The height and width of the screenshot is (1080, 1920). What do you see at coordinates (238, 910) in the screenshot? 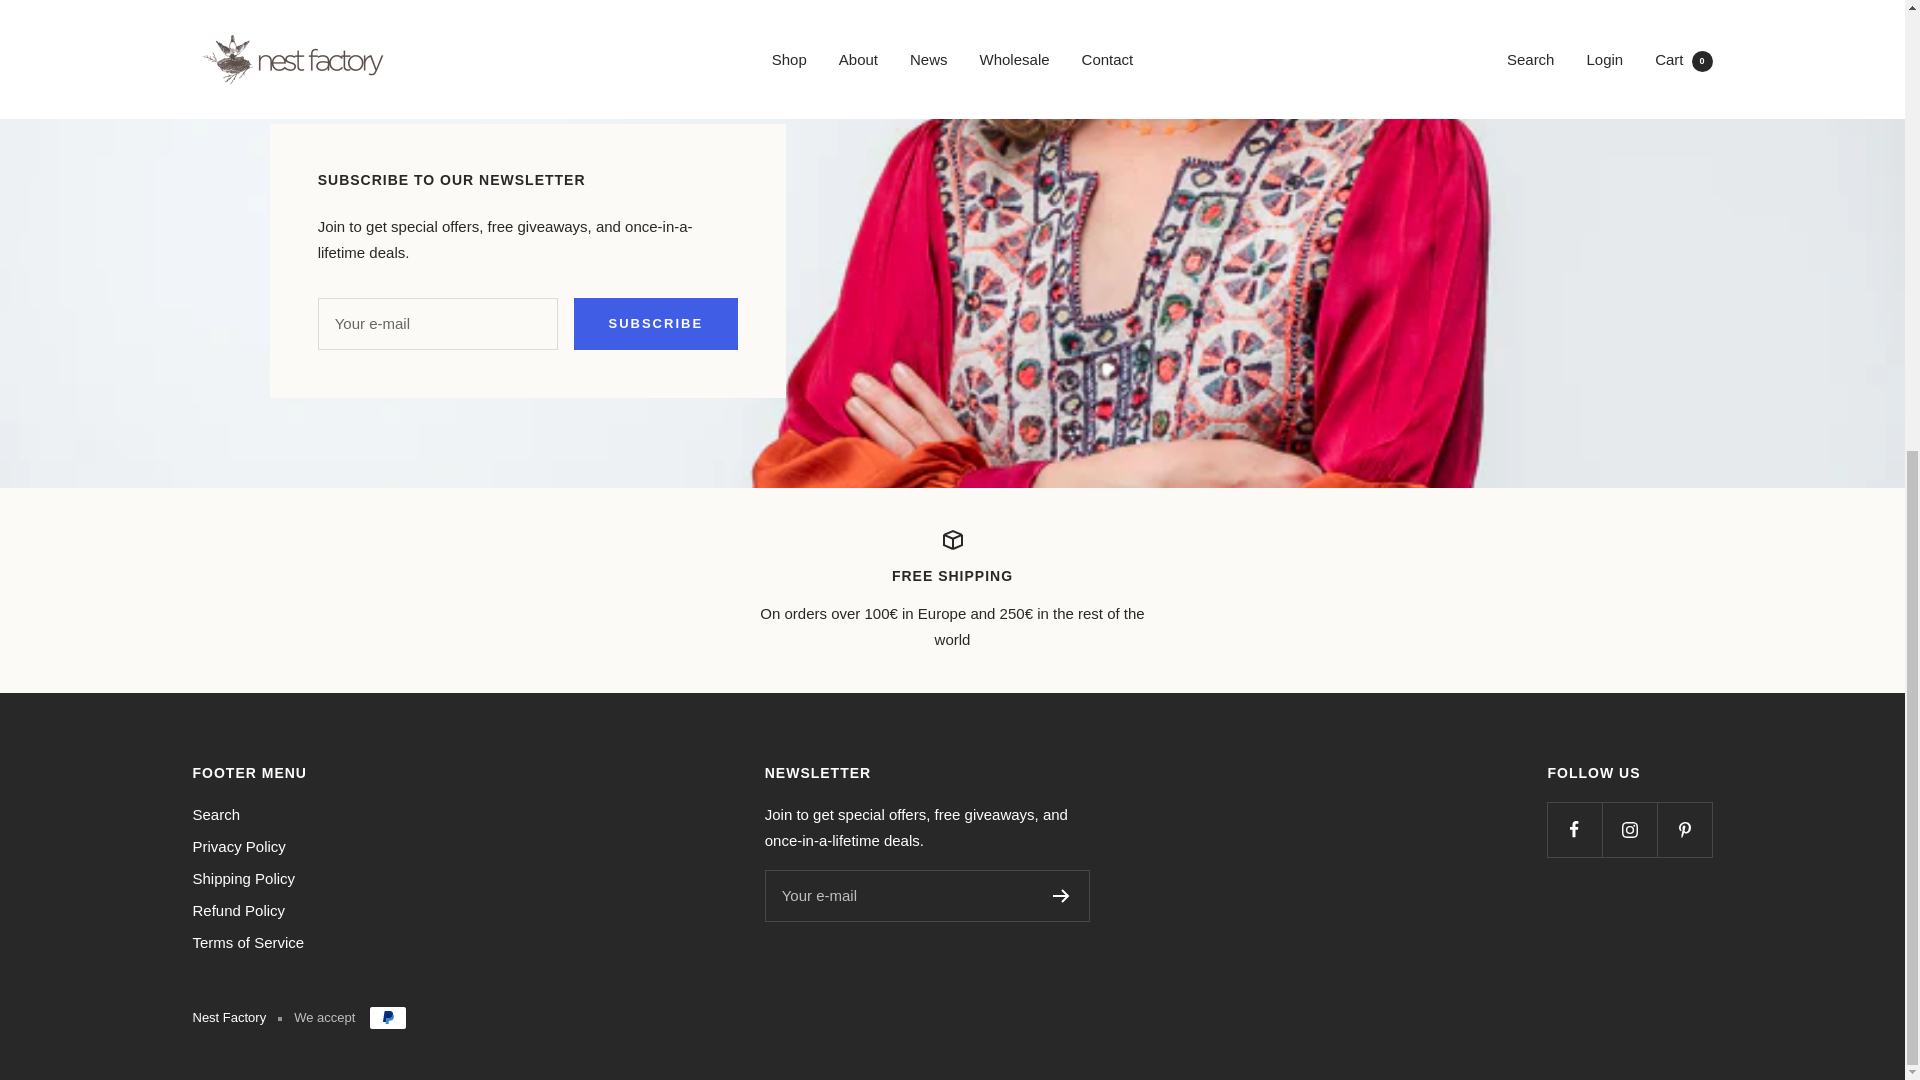
I see `Refund Policy` at bounding box center [238, 910].